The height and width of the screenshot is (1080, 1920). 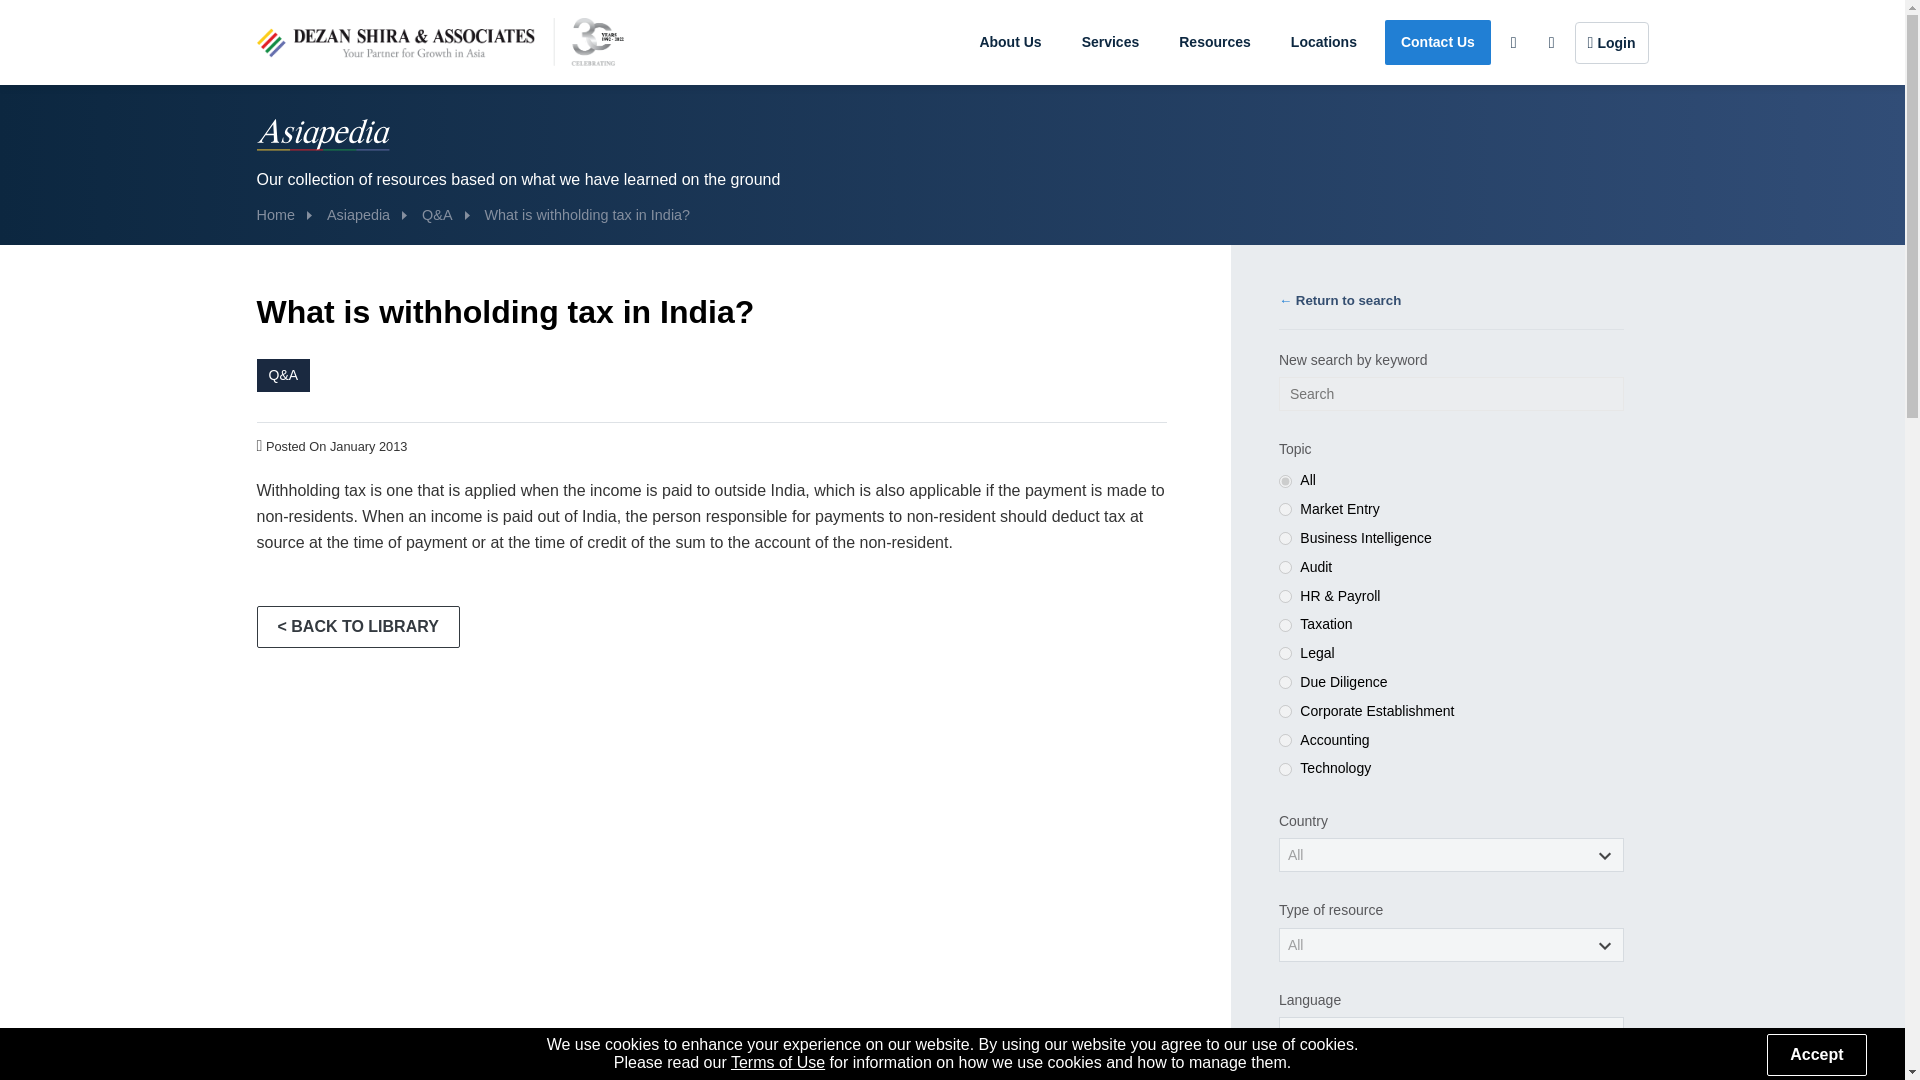 What do you see at coordinates (1285, 566) in the screenshot?
I see `201` at bounding box center [1285, 566].